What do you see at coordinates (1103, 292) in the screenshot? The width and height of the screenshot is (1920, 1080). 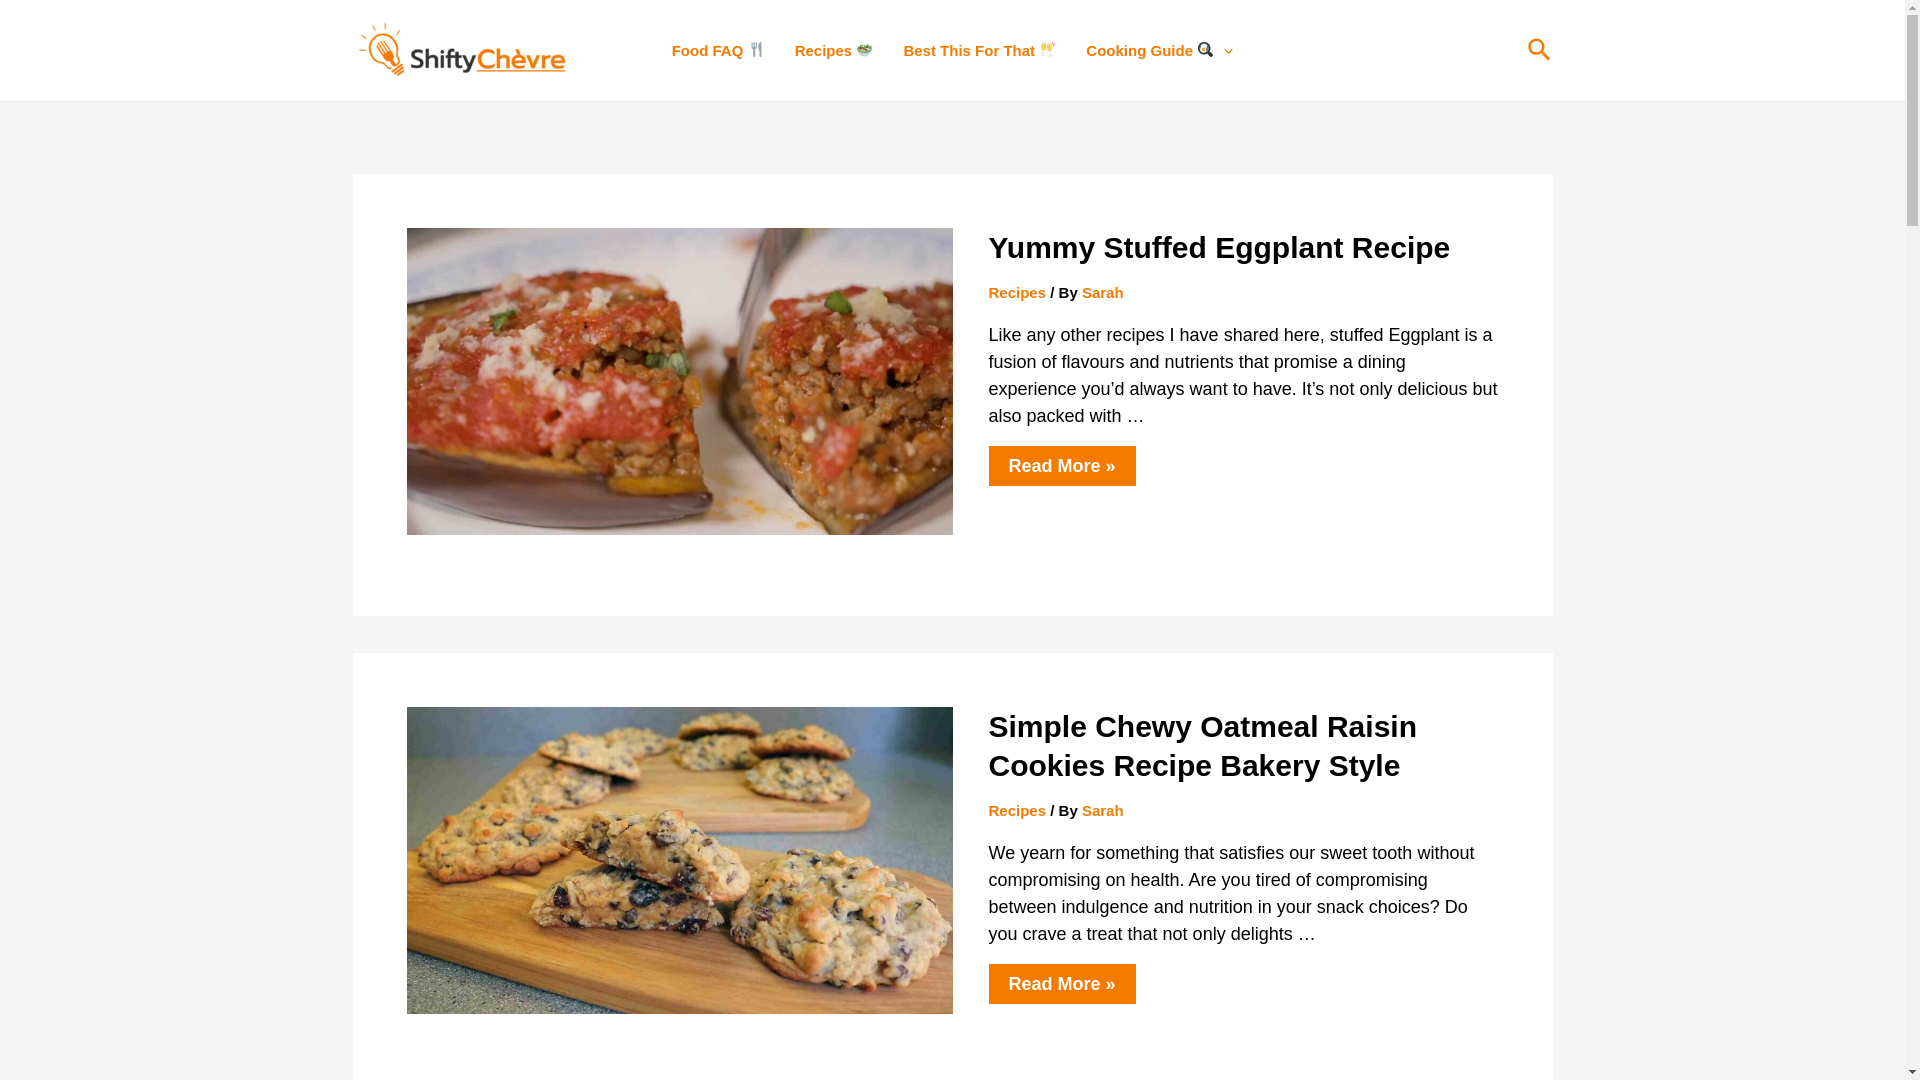 I see `Sarah` at bounding box center [1103, 292].